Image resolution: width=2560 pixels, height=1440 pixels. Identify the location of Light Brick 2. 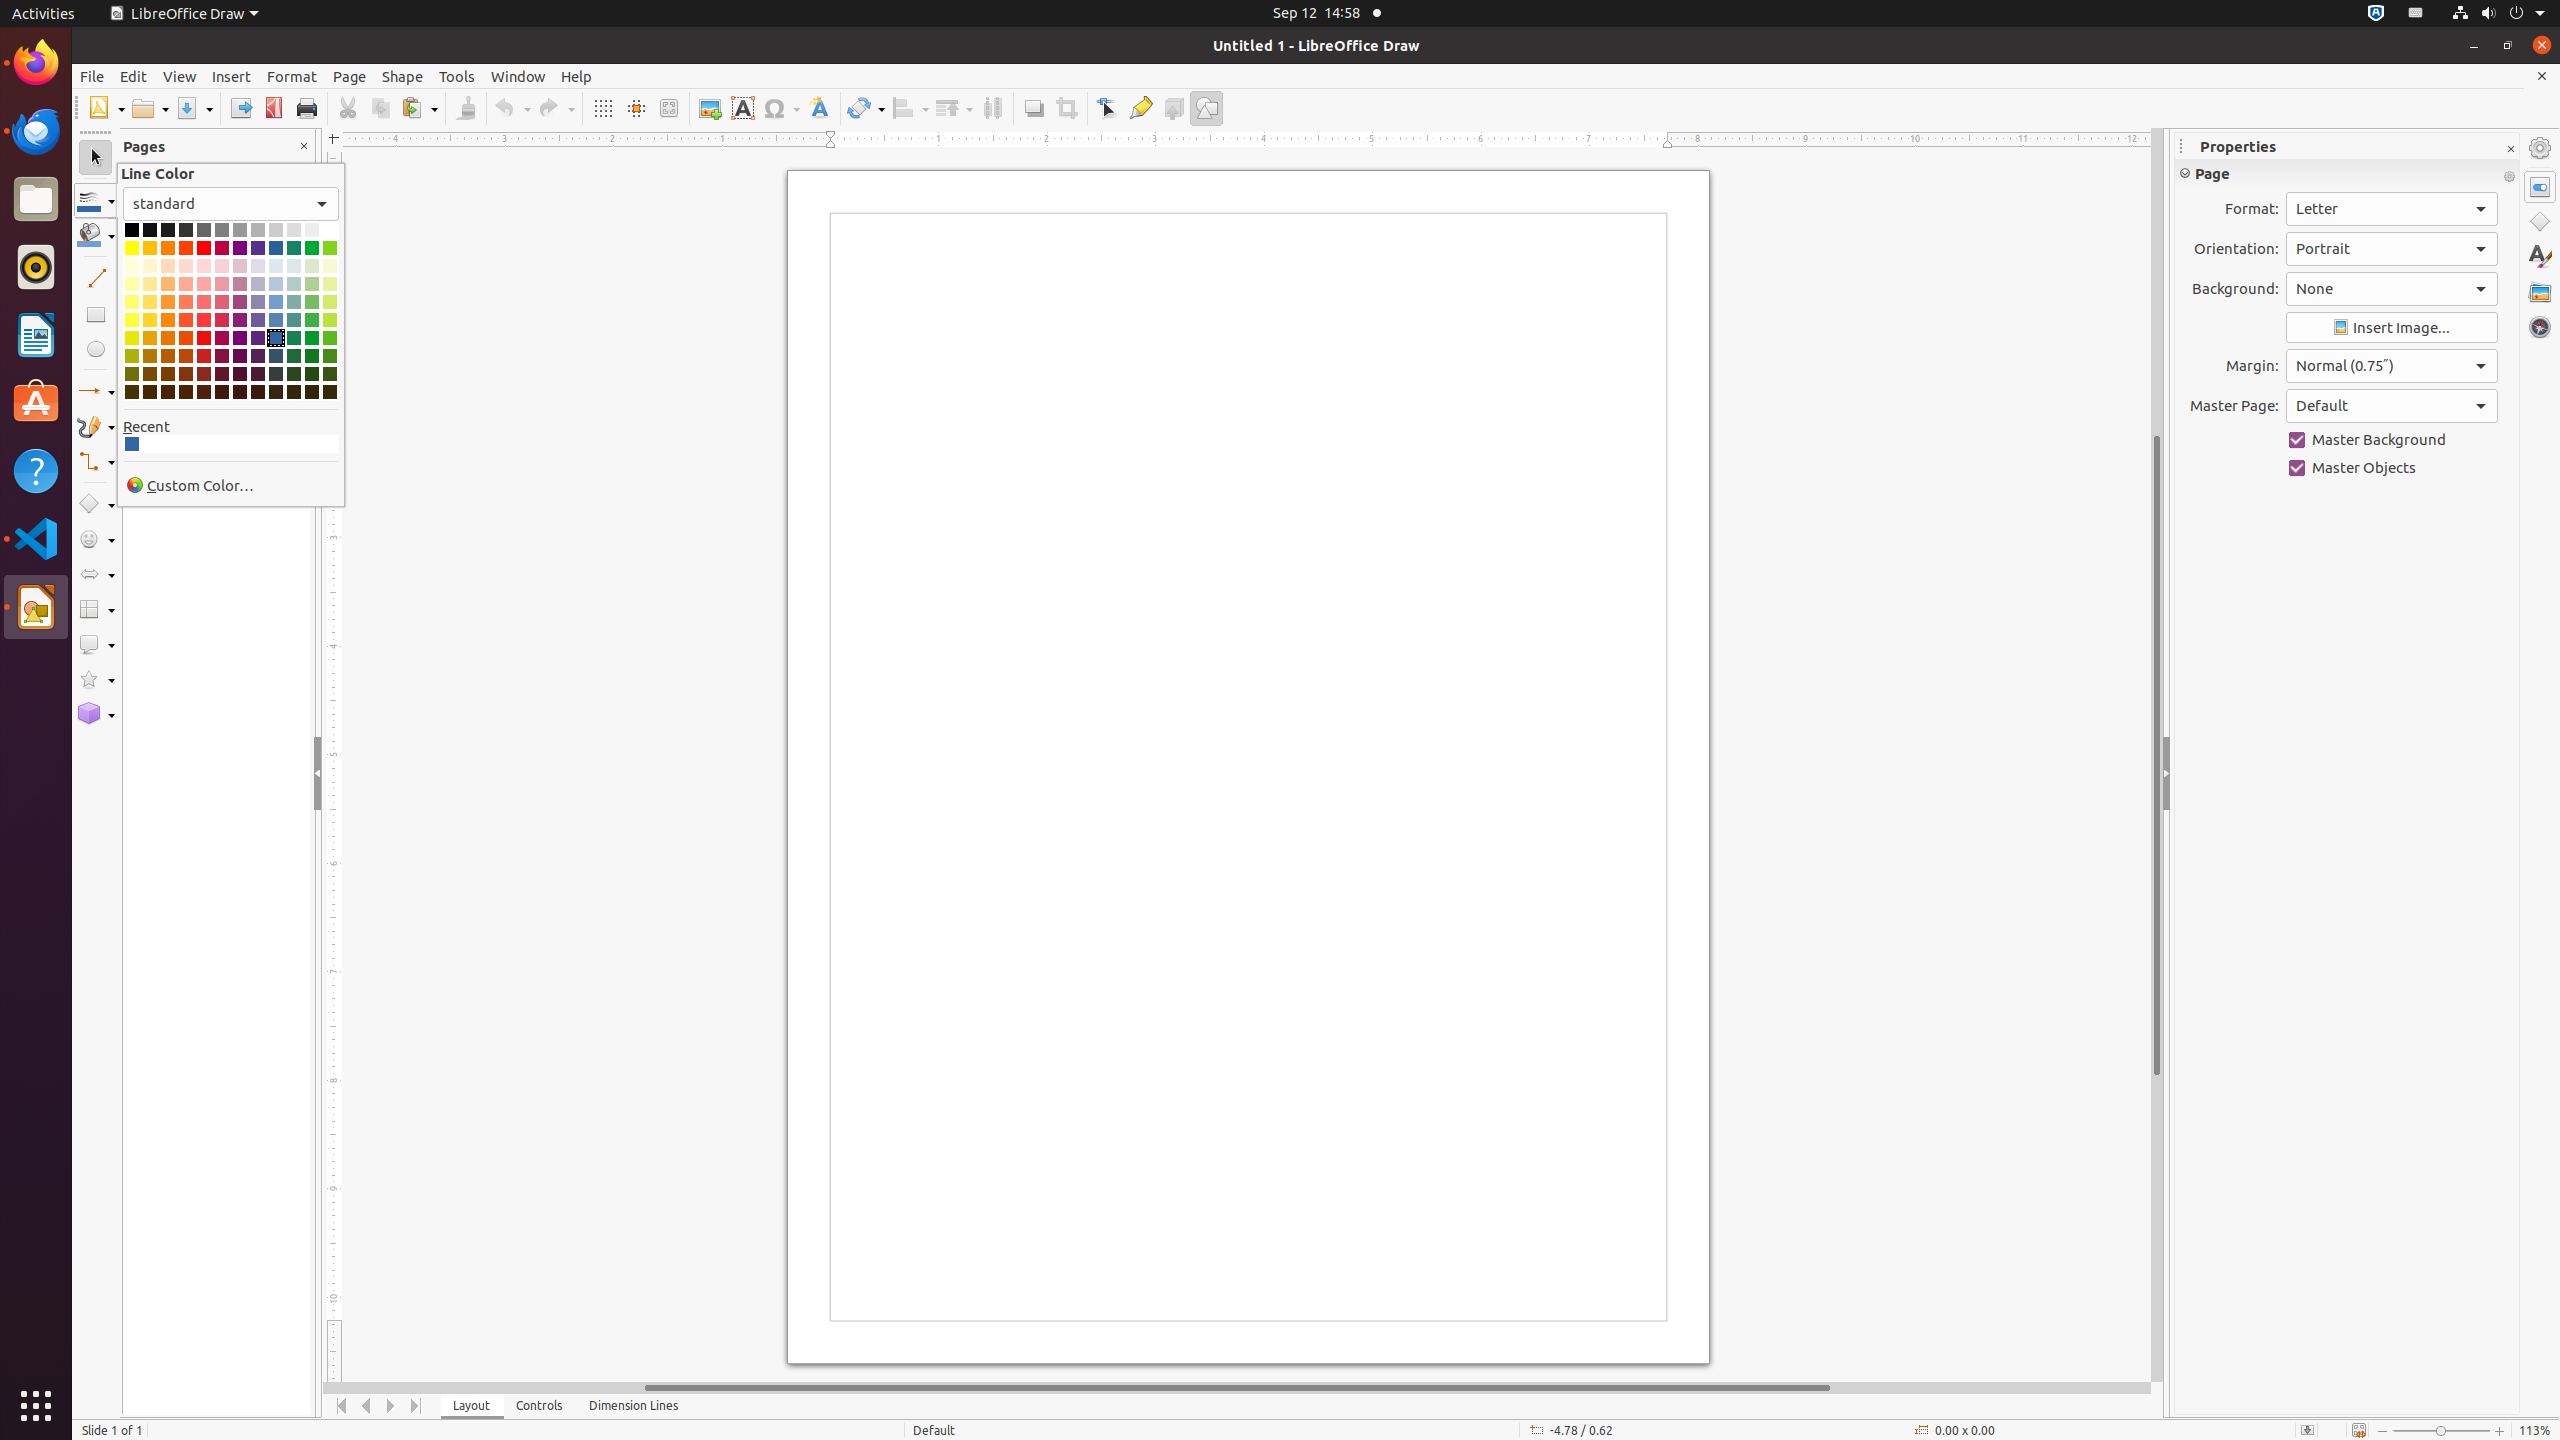
(186, 302).